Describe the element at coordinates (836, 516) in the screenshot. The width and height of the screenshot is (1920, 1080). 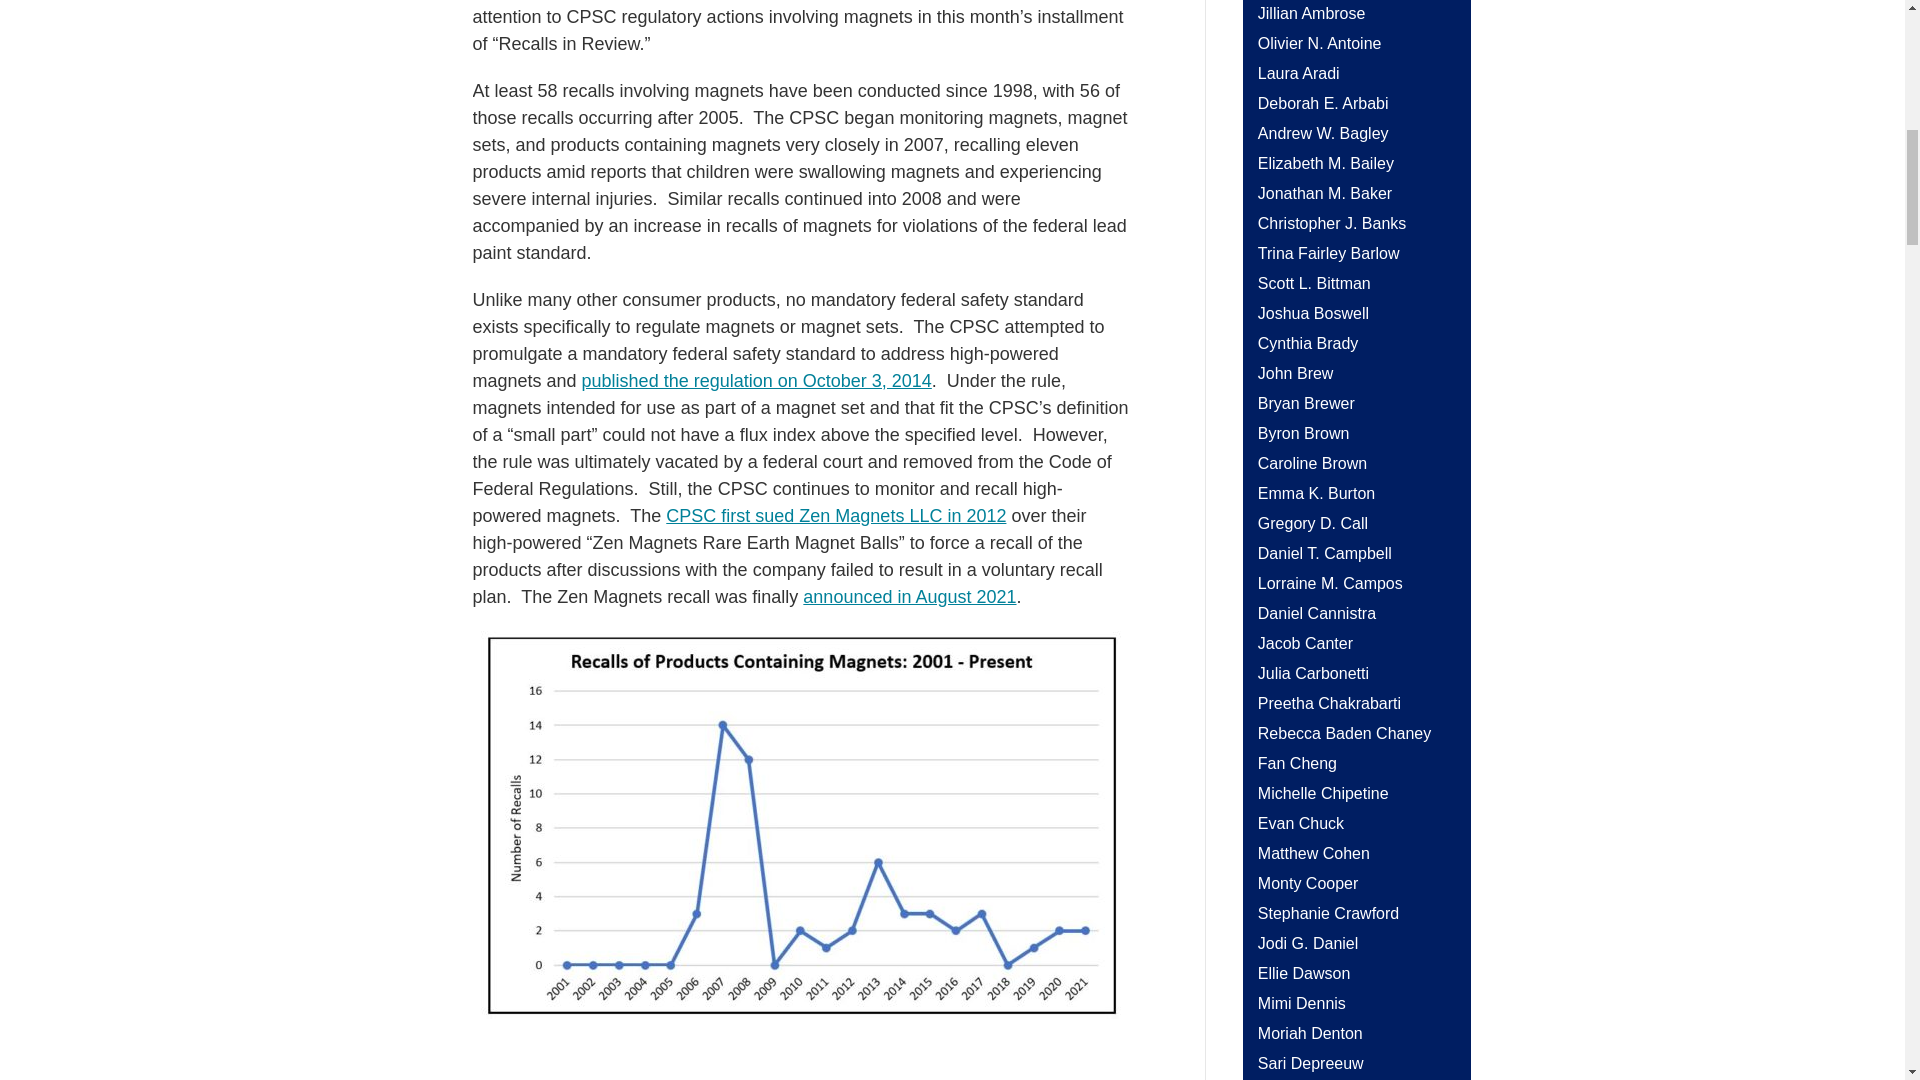
I see `CPSC first sued Zen Magnets LLC in 2012` at that location.